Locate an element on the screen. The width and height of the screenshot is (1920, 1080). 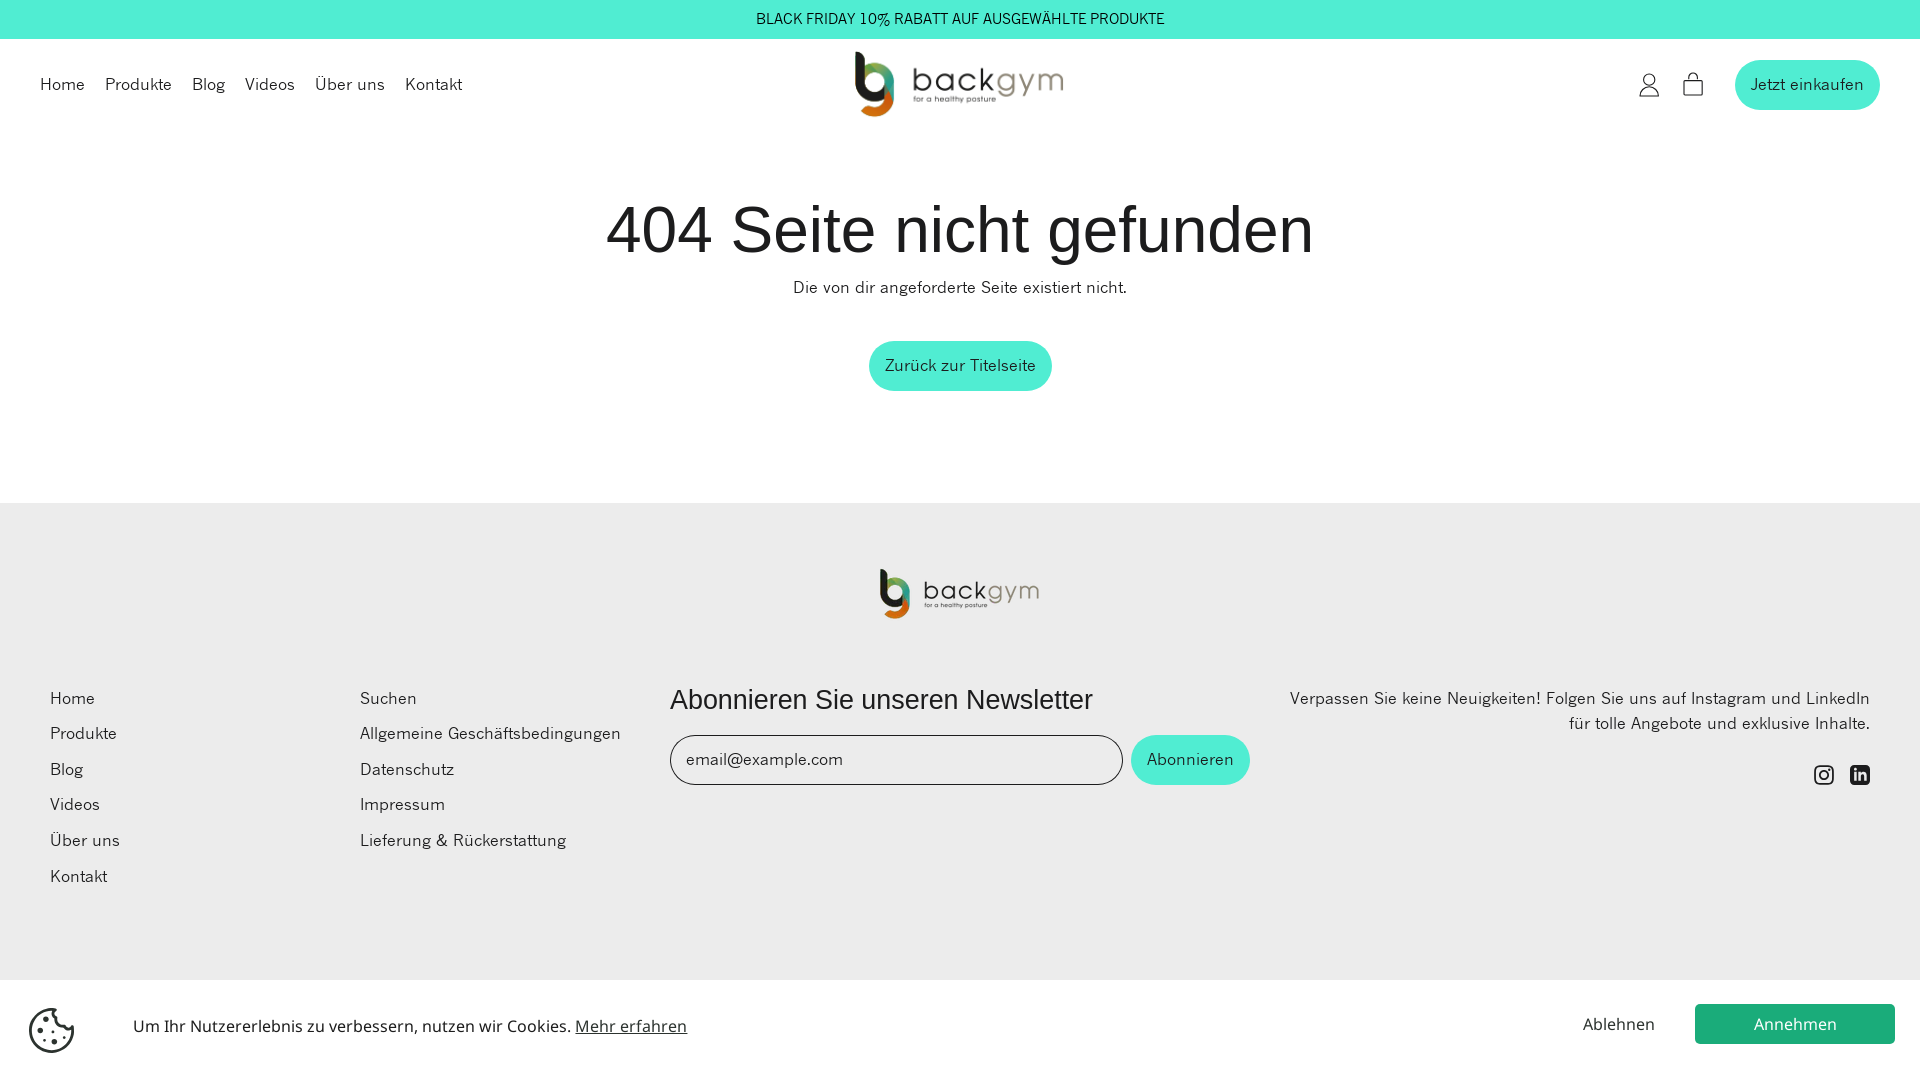
LinkedIn is located at coordinates (1860, 779).